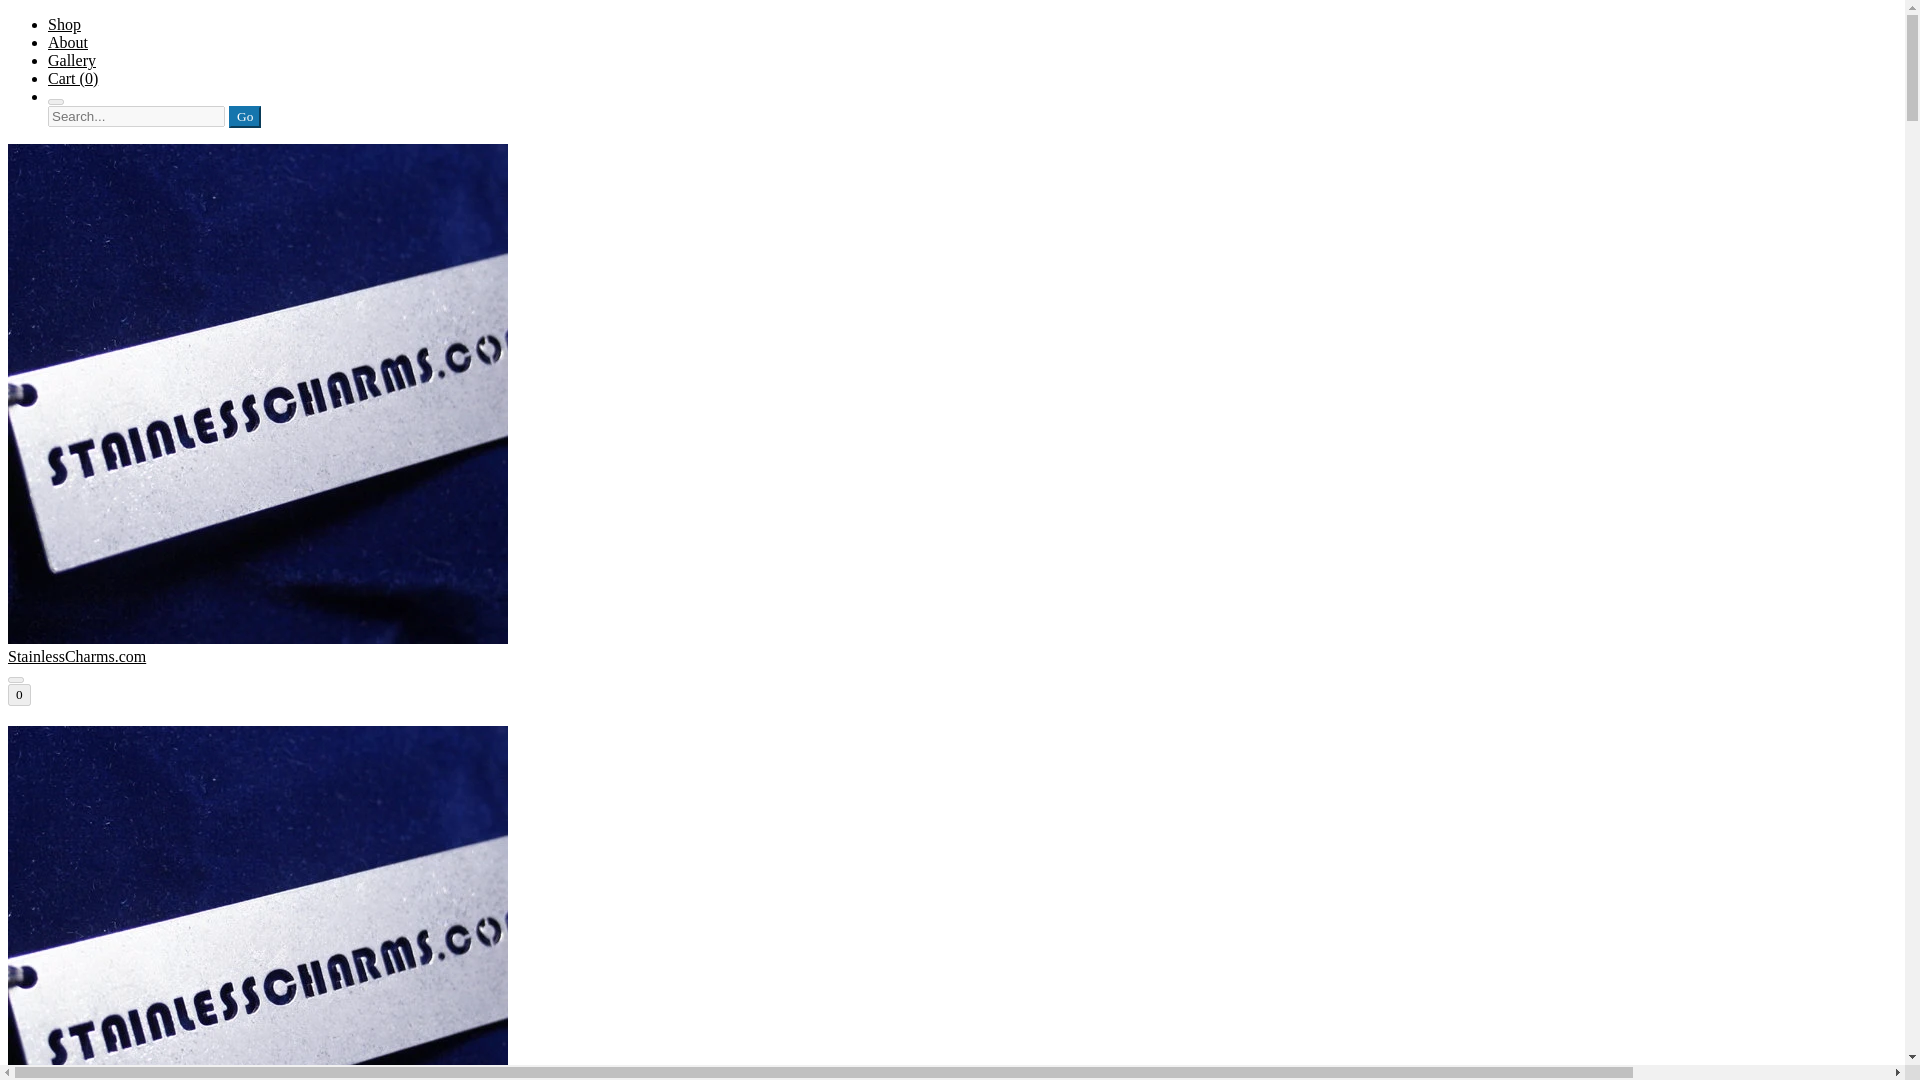 This screenshot has width=1920, height=1080. I want to click on Shop, so click(64, 24).